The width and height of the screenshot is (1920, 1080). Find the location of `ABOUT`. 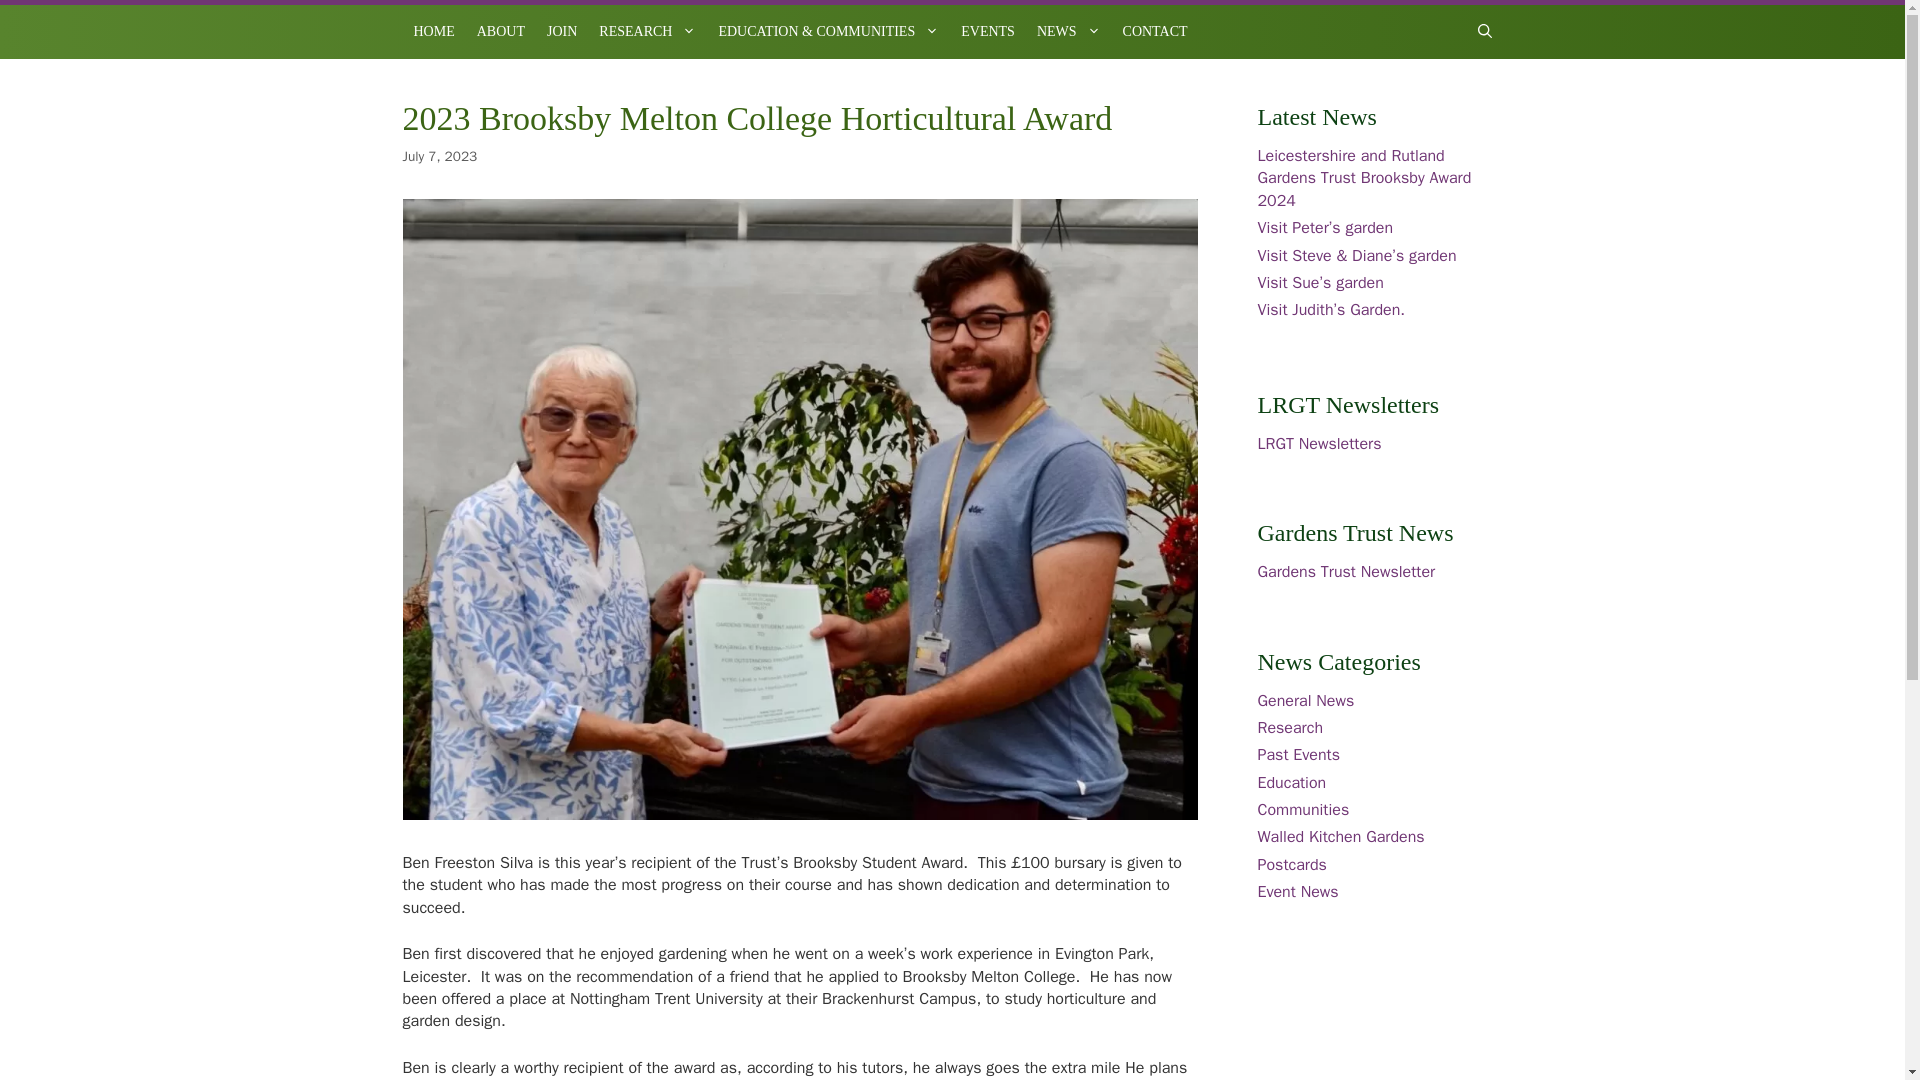

ABOUT is located at coordinates (500, 32).